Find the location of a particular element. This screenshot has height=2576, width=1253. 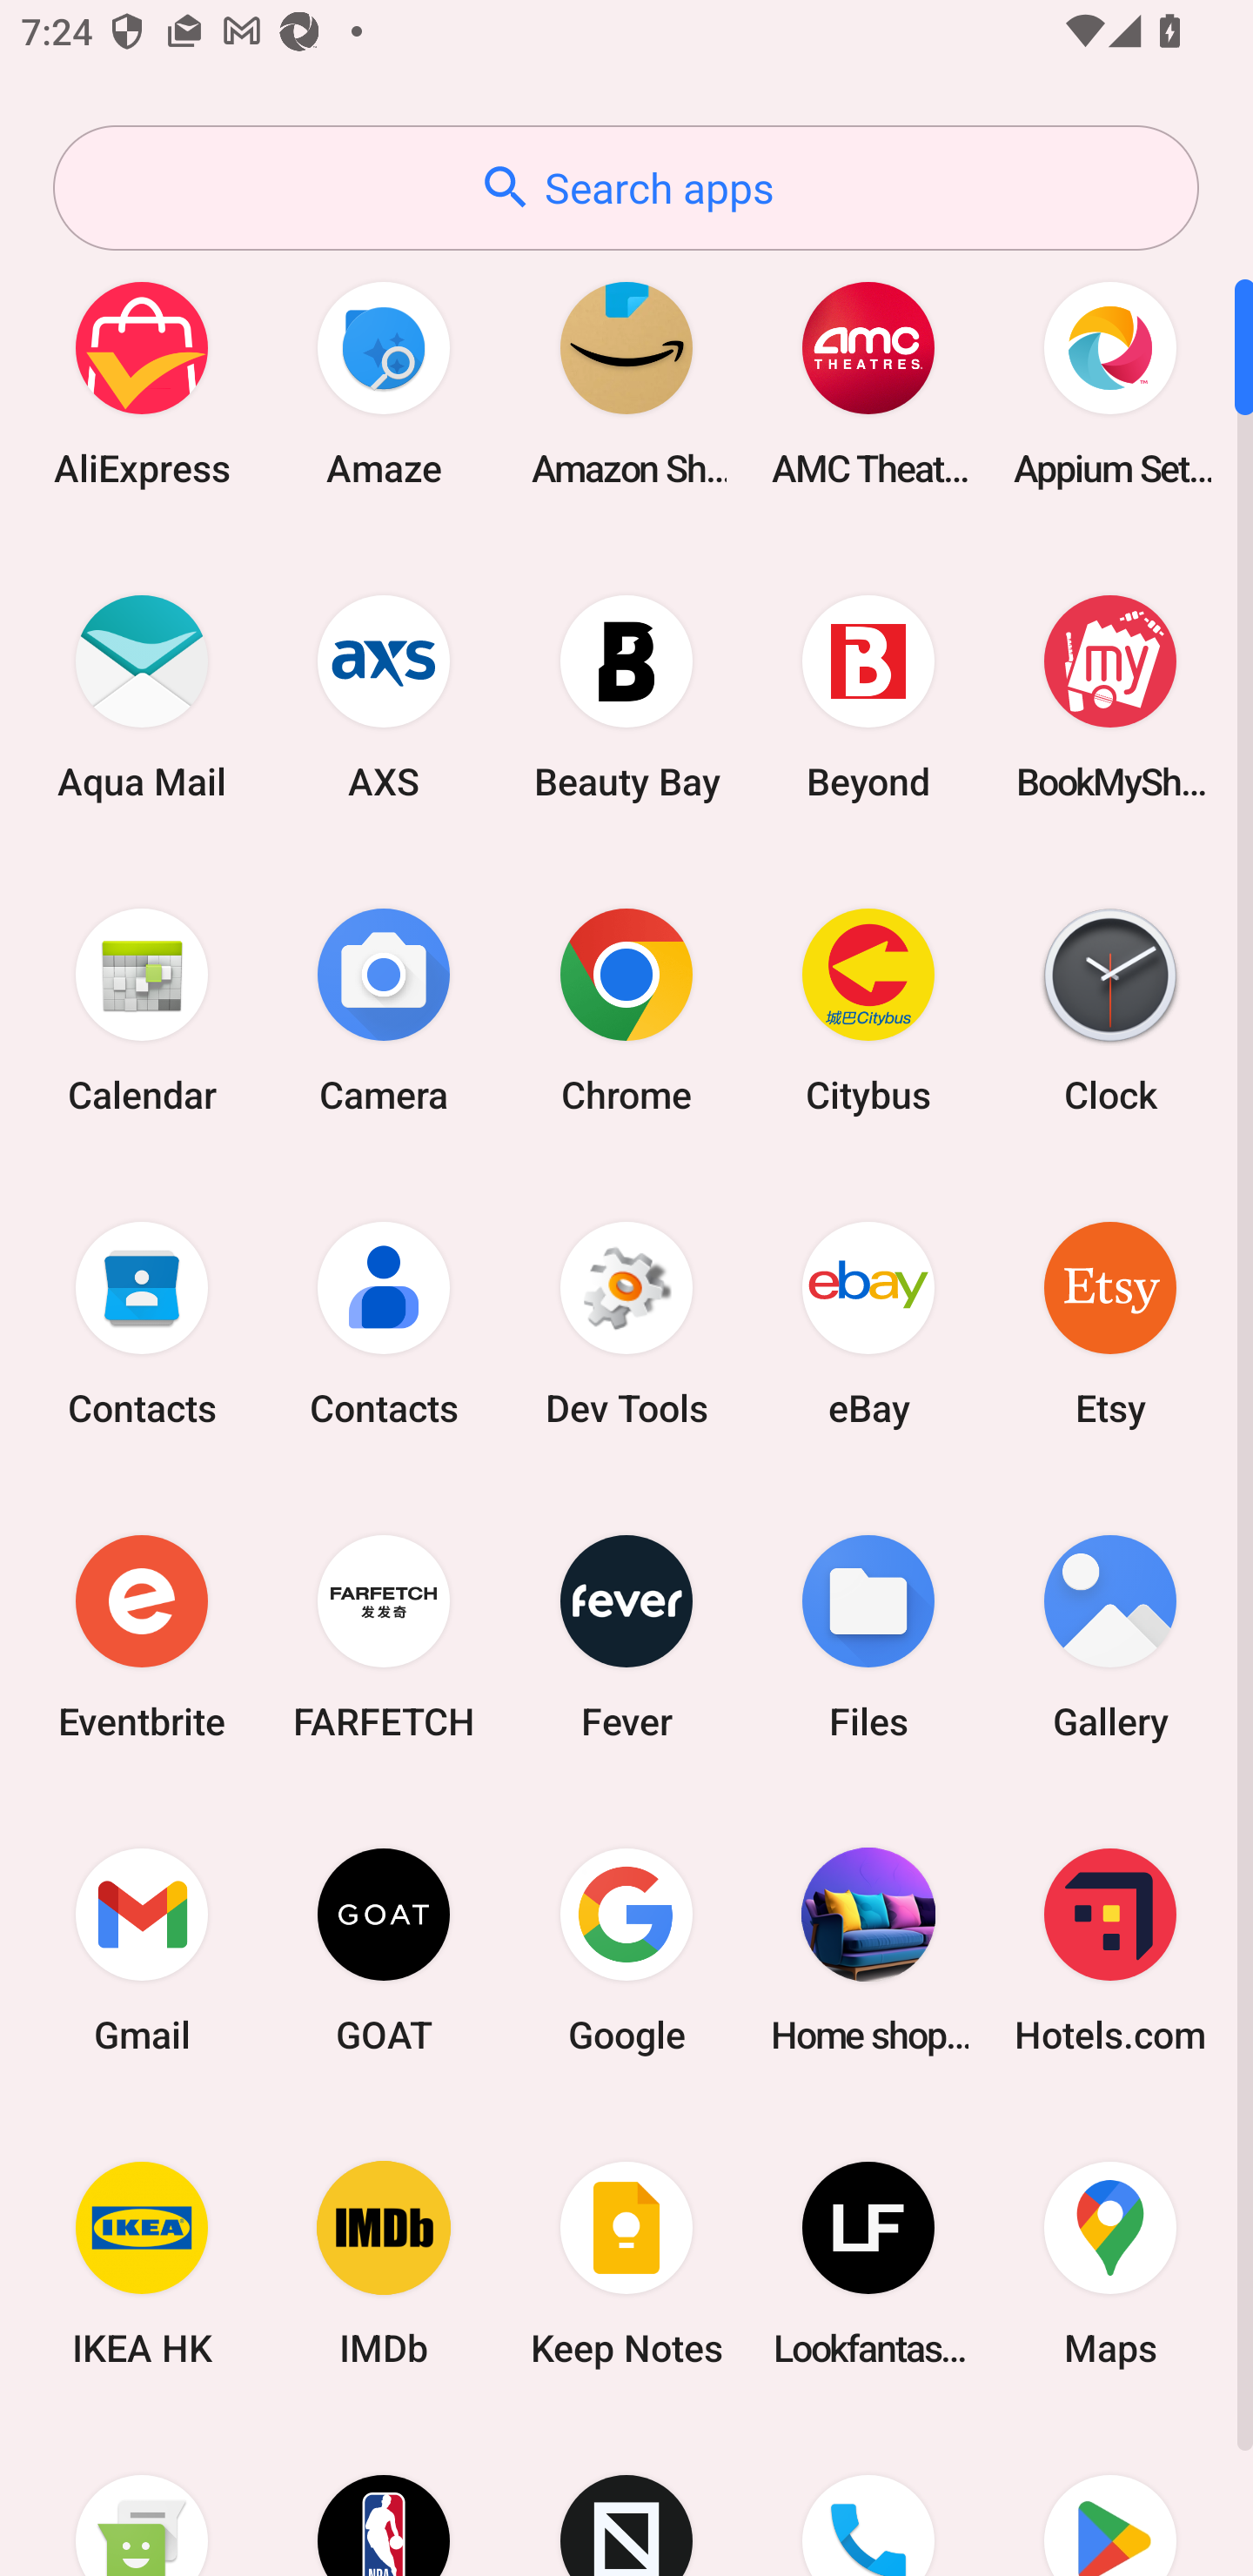

eBay is located at coordinates (868, 1323).